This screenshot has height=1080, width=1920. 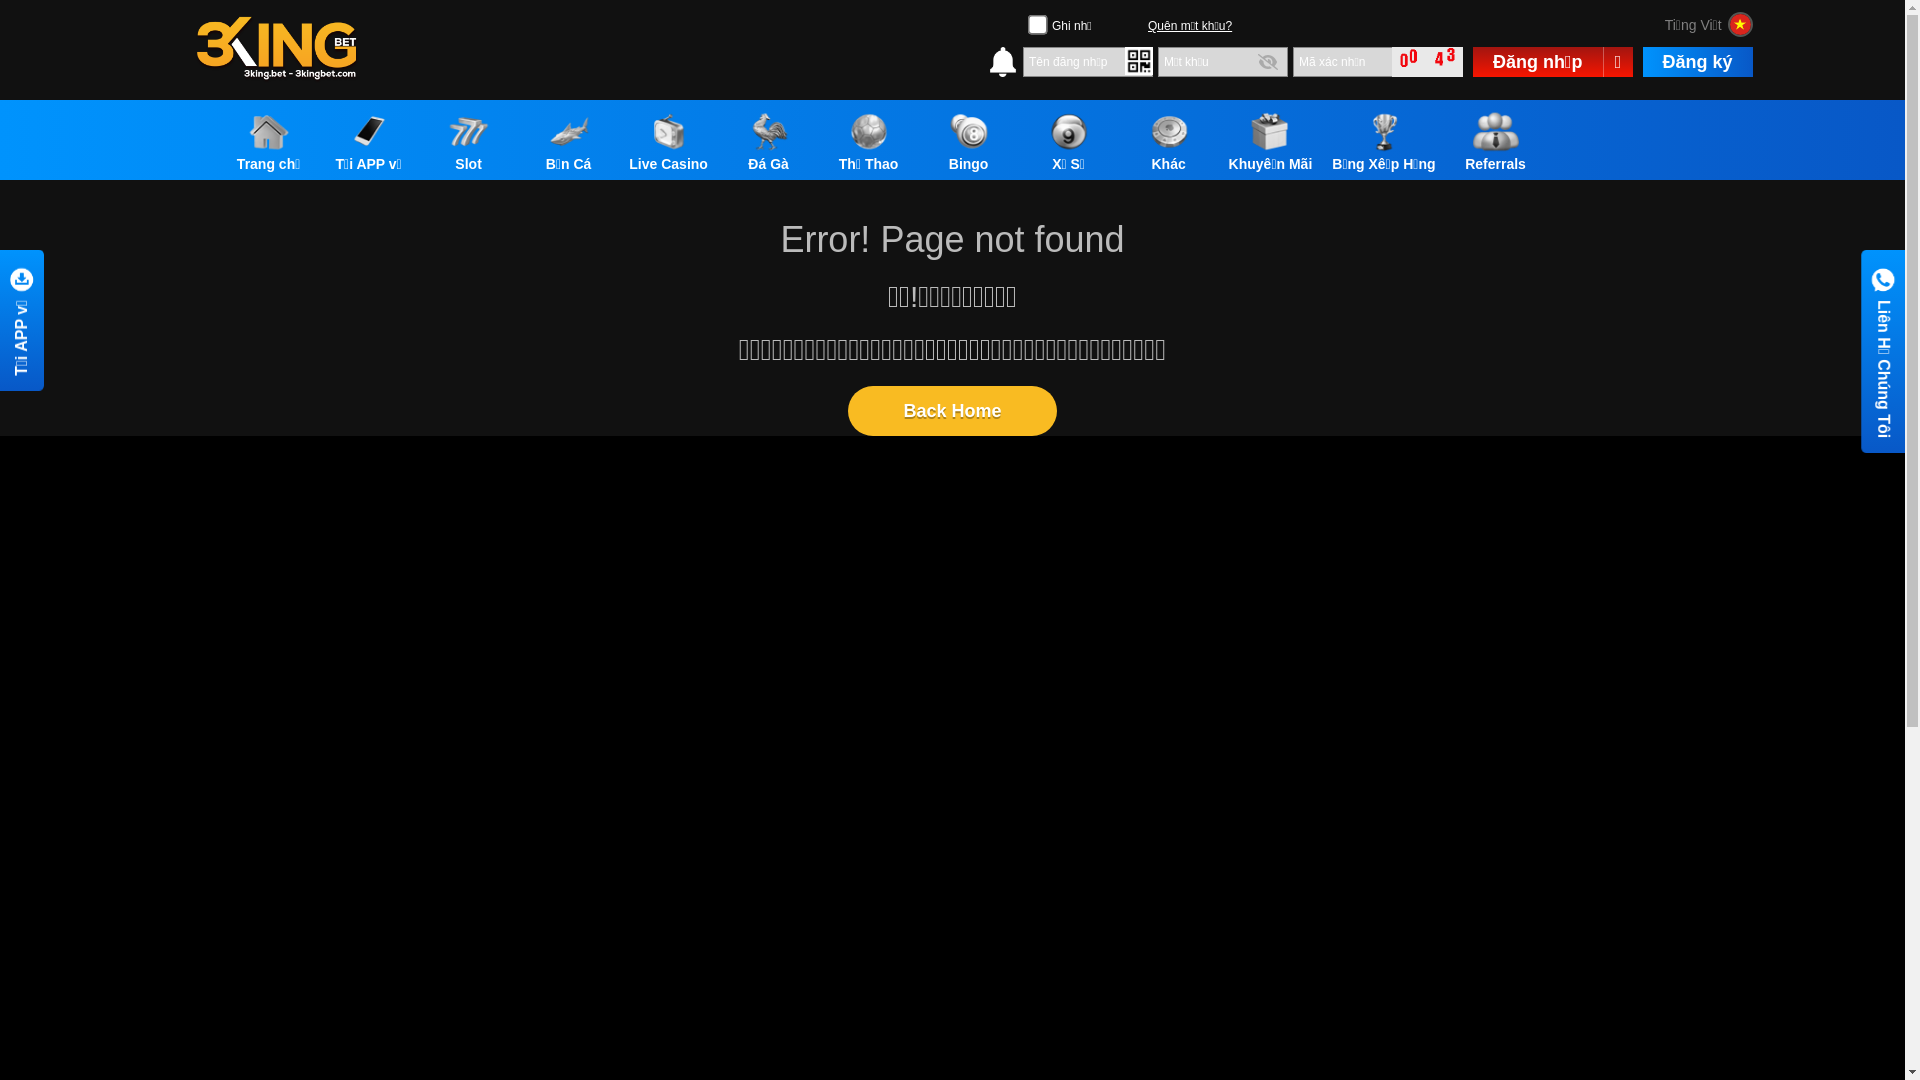 I want to click on Back Home, so click(x=952, y=411).